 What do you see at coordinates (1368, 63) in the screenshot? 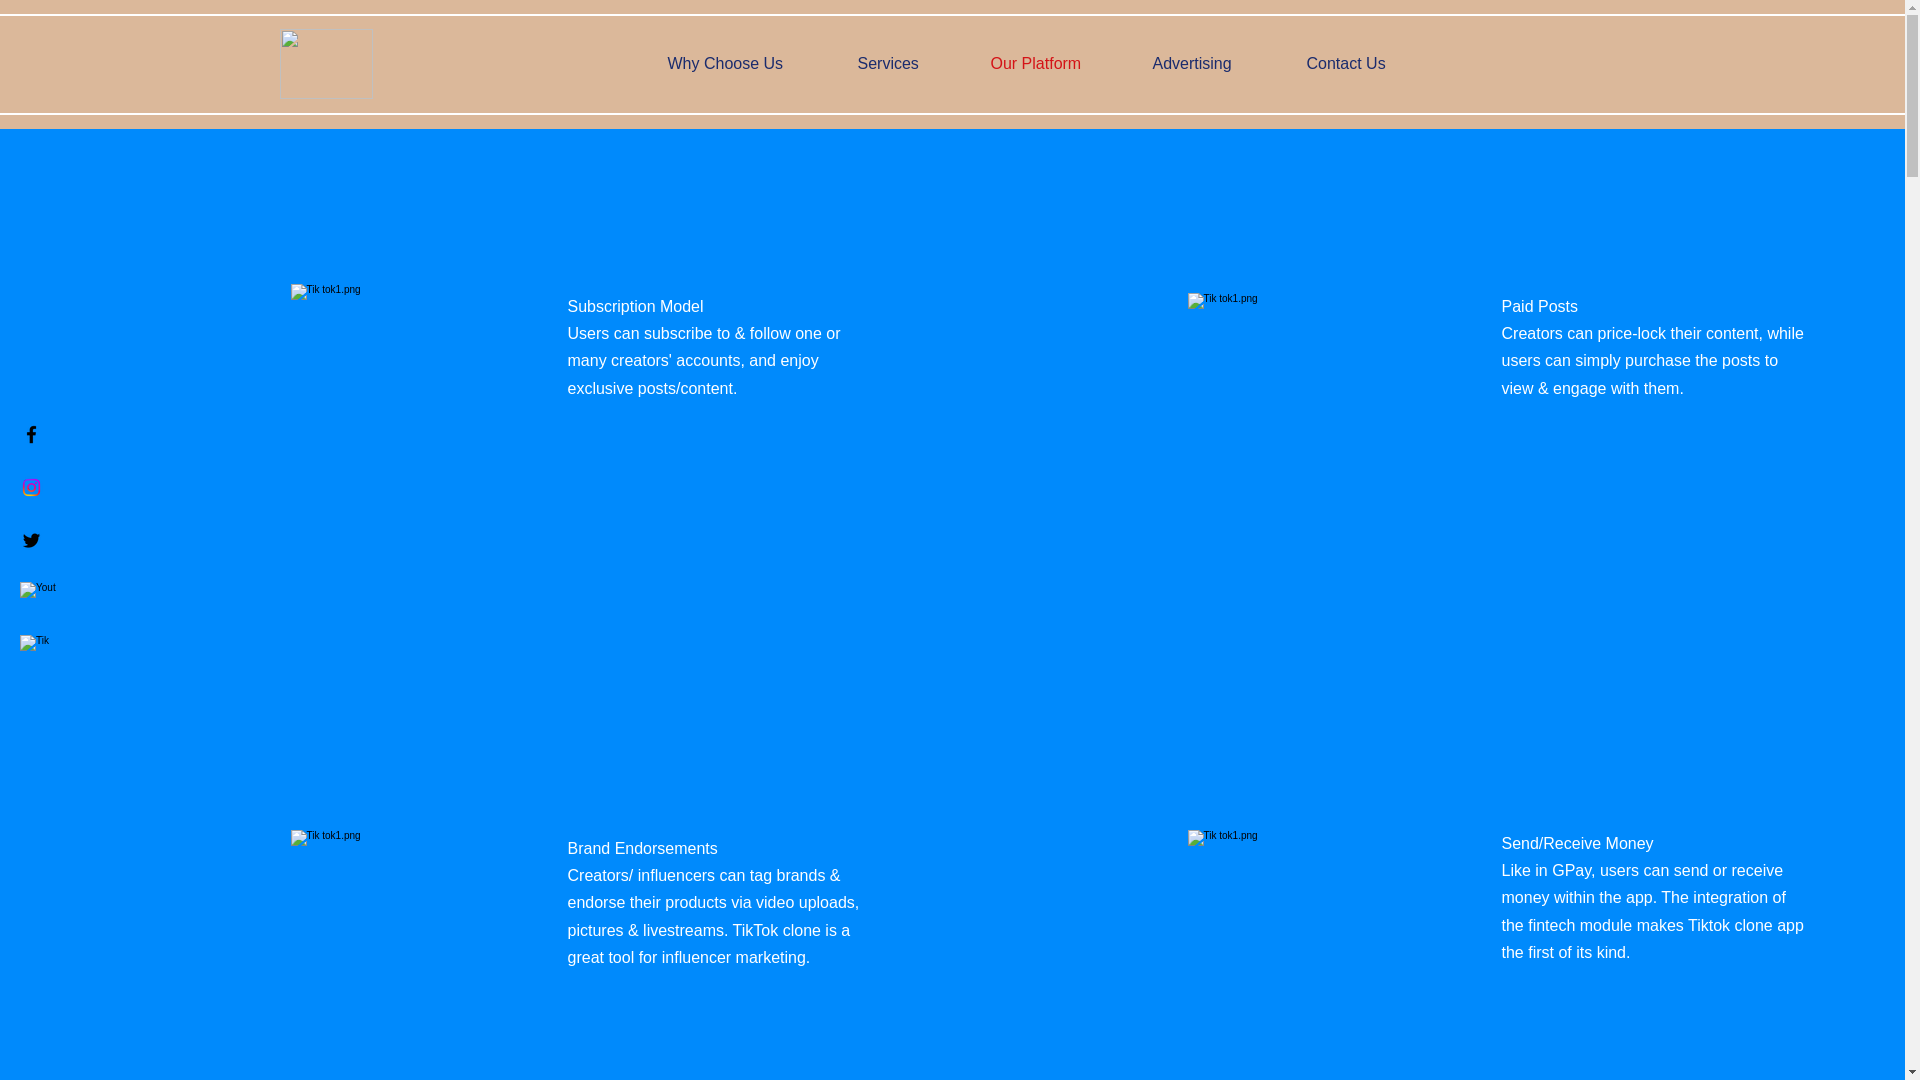
I see `Contact Us` at bounding box center [1368, 63].